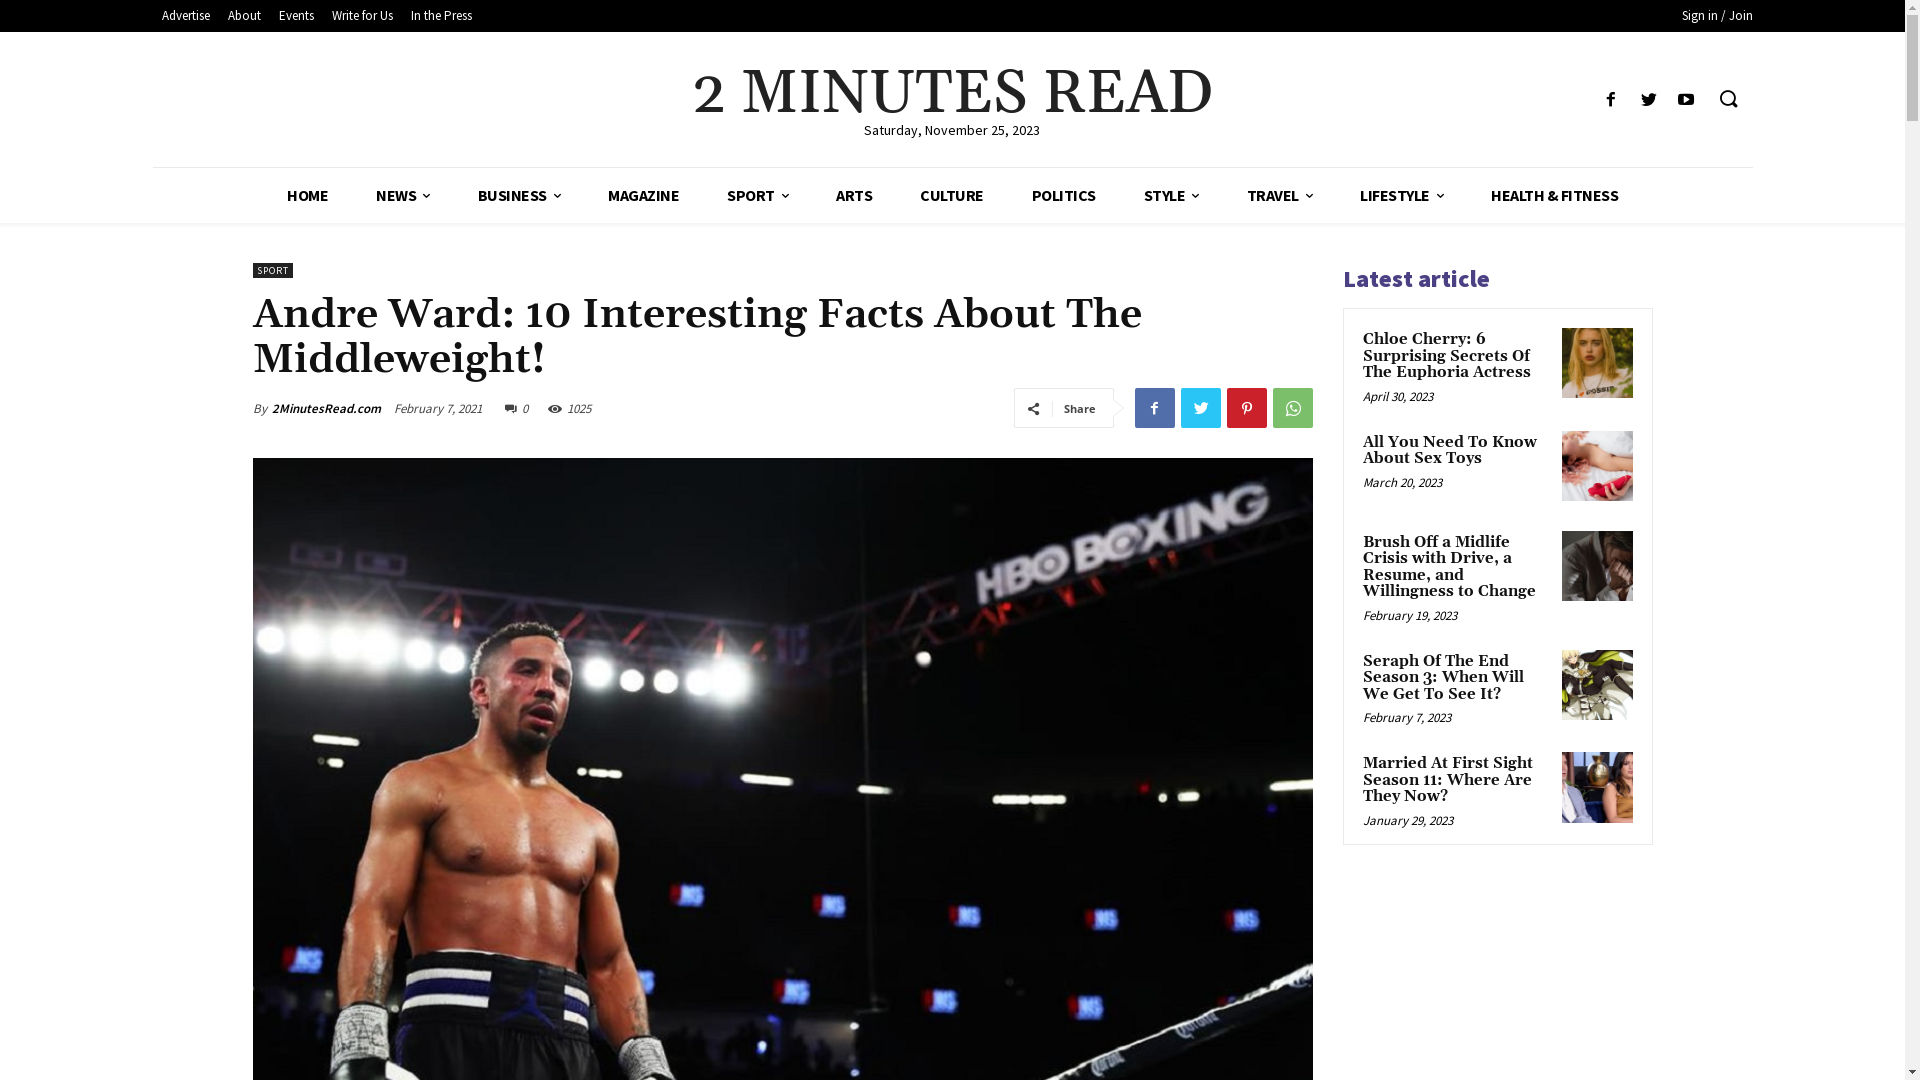  Describe the element at coordinates (272, 270) in the screenshot. I see `SPORT` at that location.